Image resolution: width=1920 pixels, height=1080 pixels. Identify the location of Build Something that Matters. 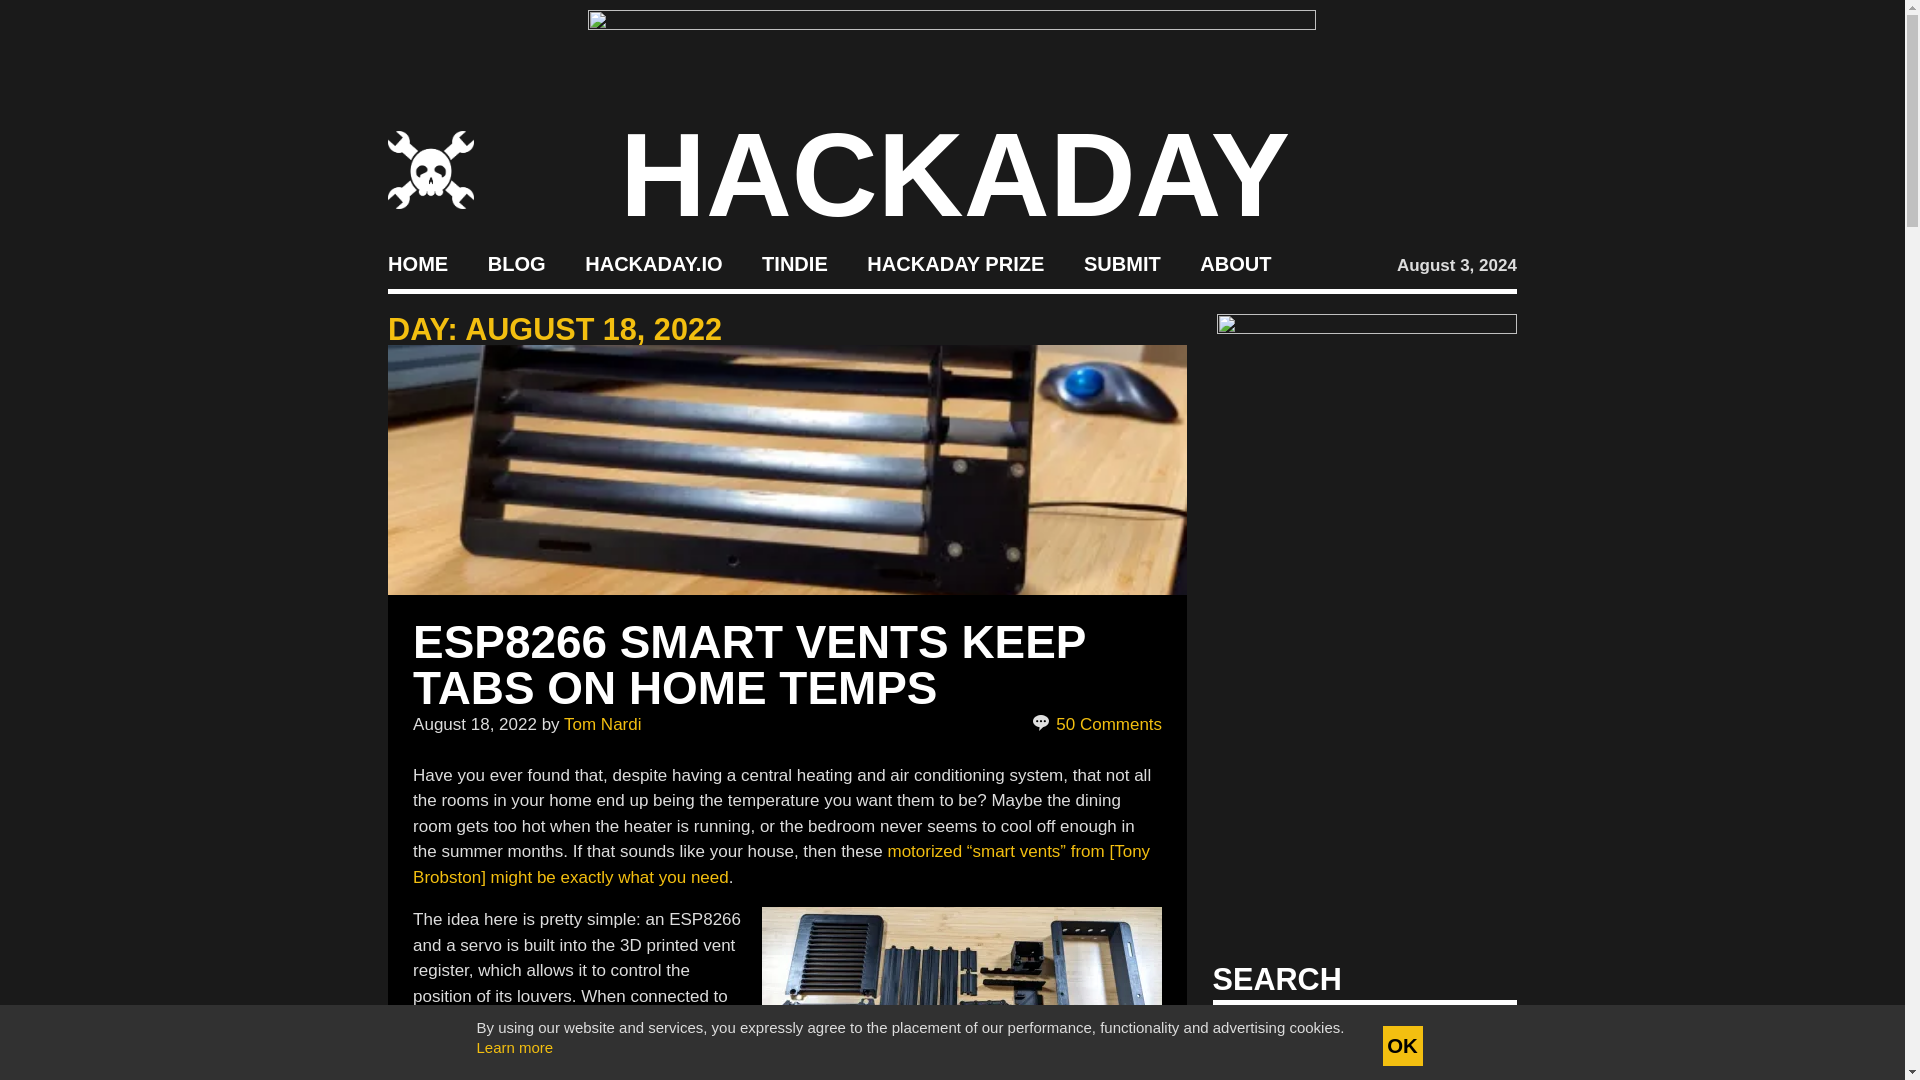
(956, 264).